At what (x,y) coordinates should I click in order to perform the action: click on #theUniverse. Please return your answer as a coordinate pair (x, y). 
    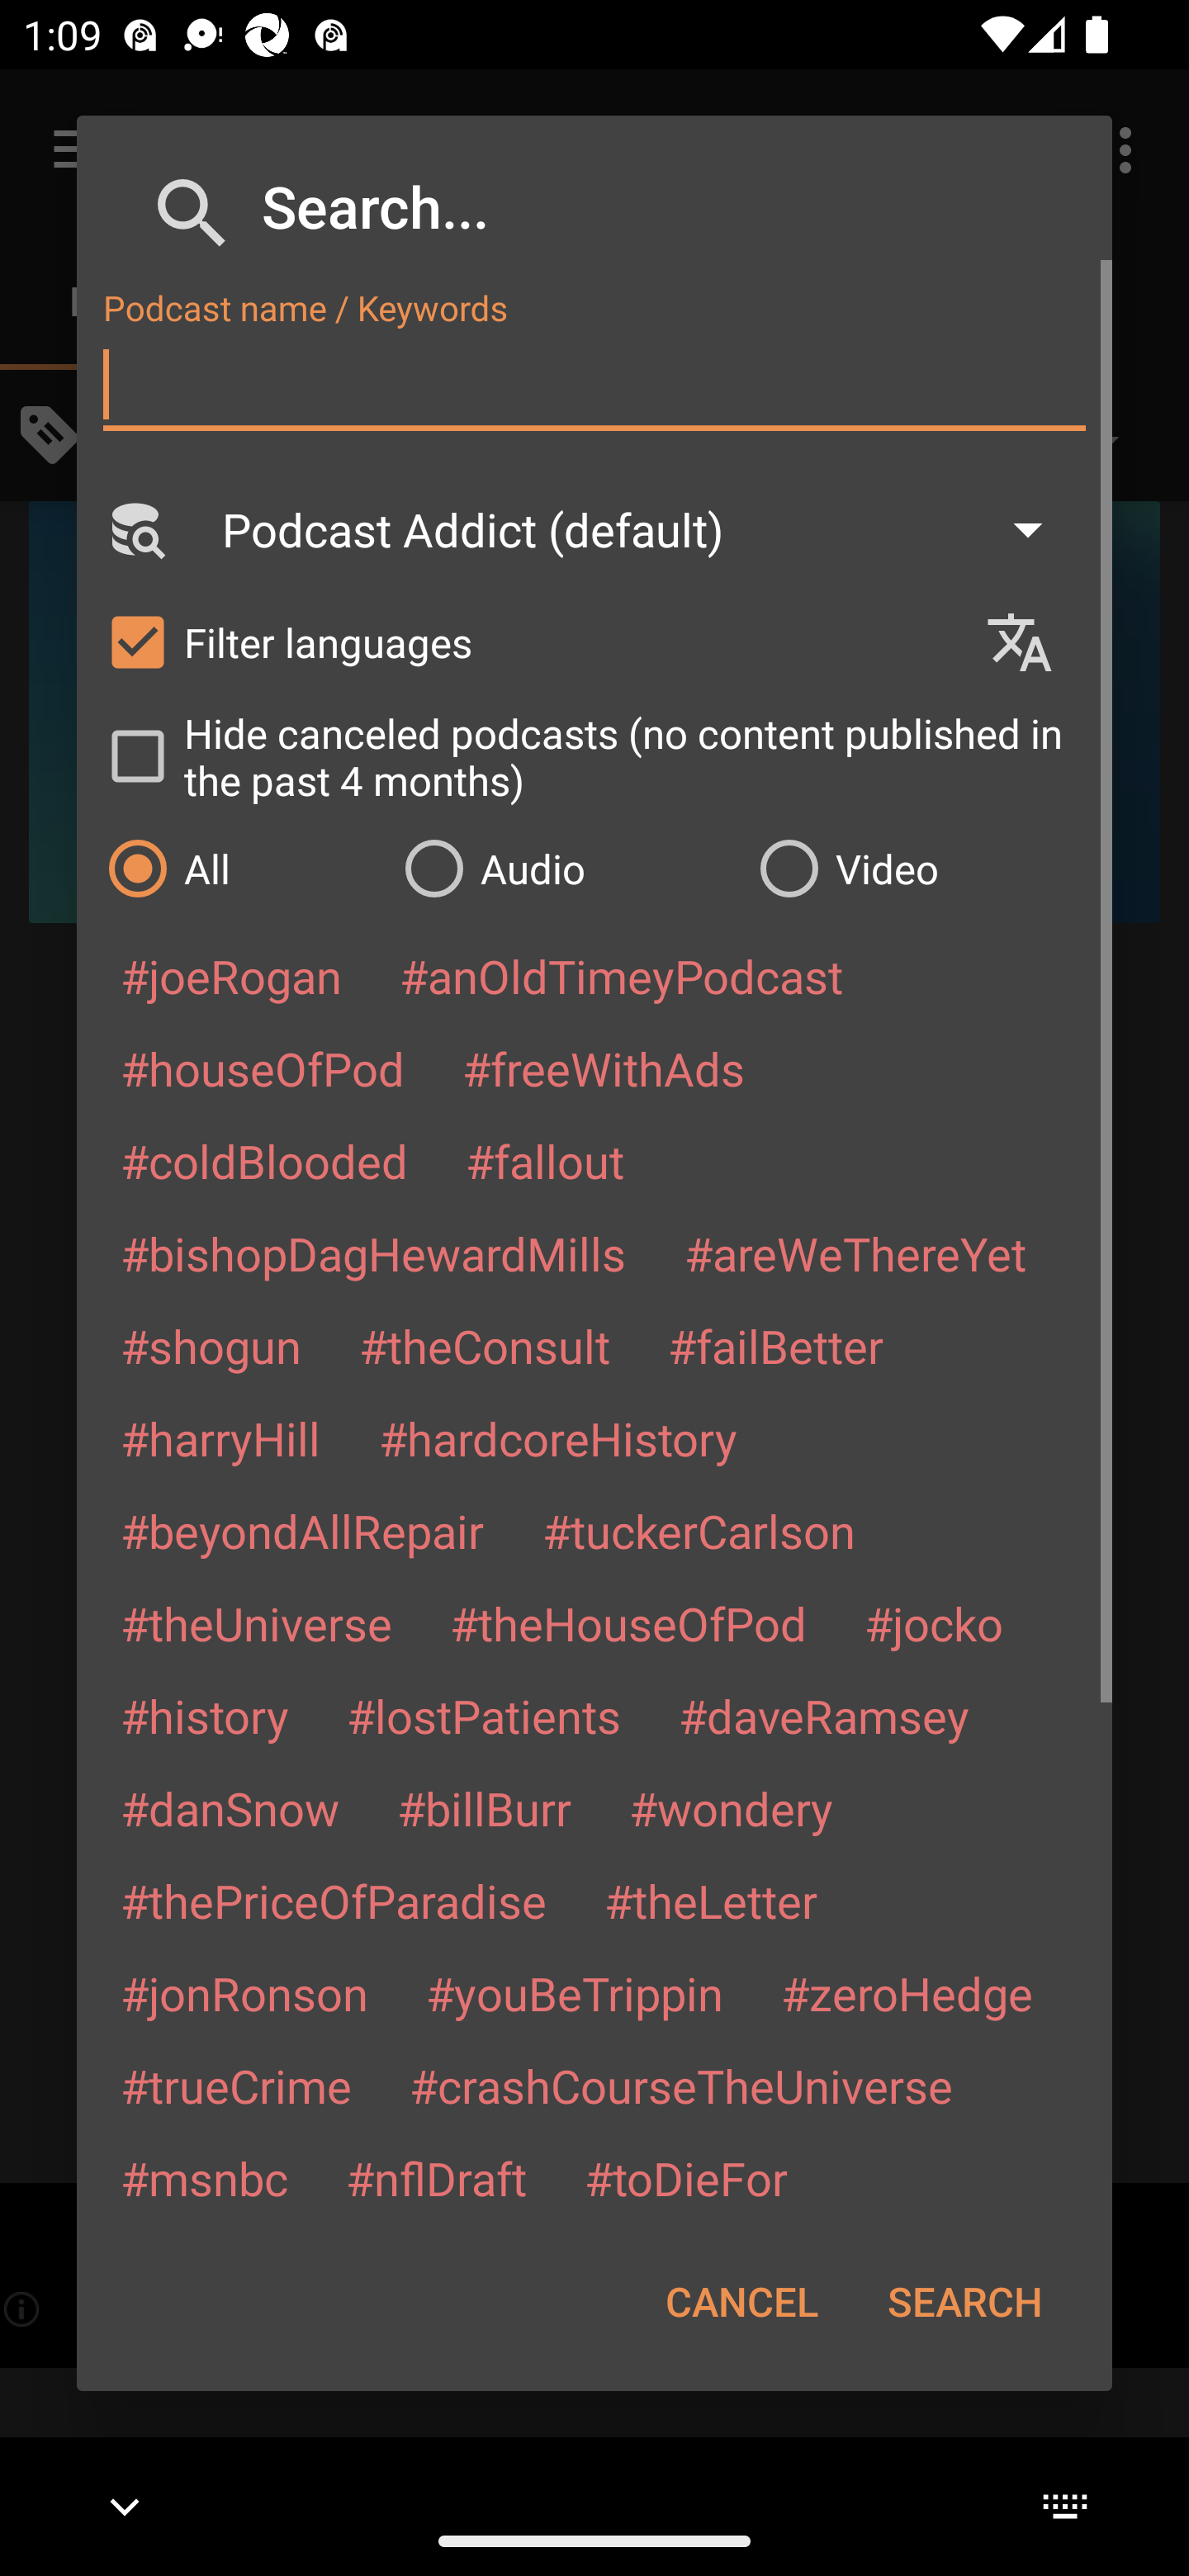
    Looking at the image, I should click on (256, 1623).